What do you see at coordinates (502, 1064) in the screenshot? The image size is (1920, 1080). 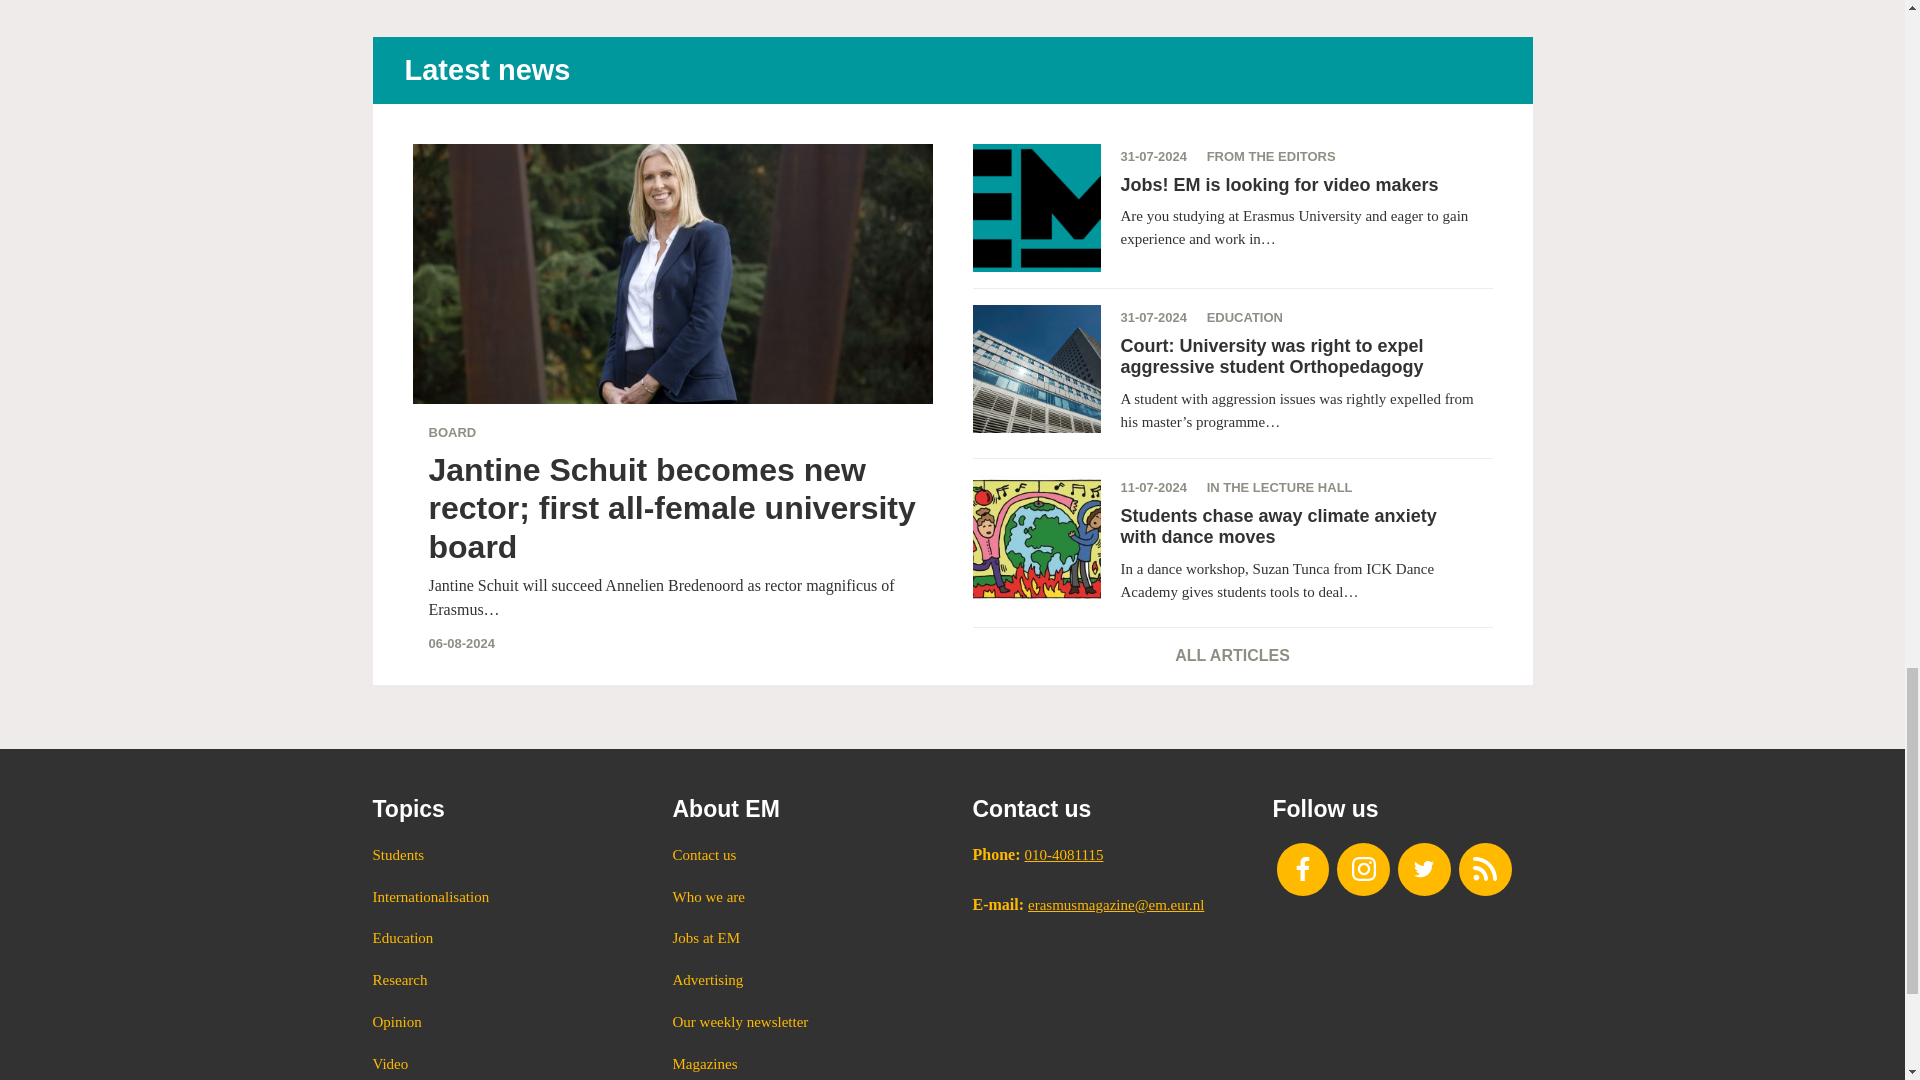 I see `Video` at bounding box center [502, 1064].